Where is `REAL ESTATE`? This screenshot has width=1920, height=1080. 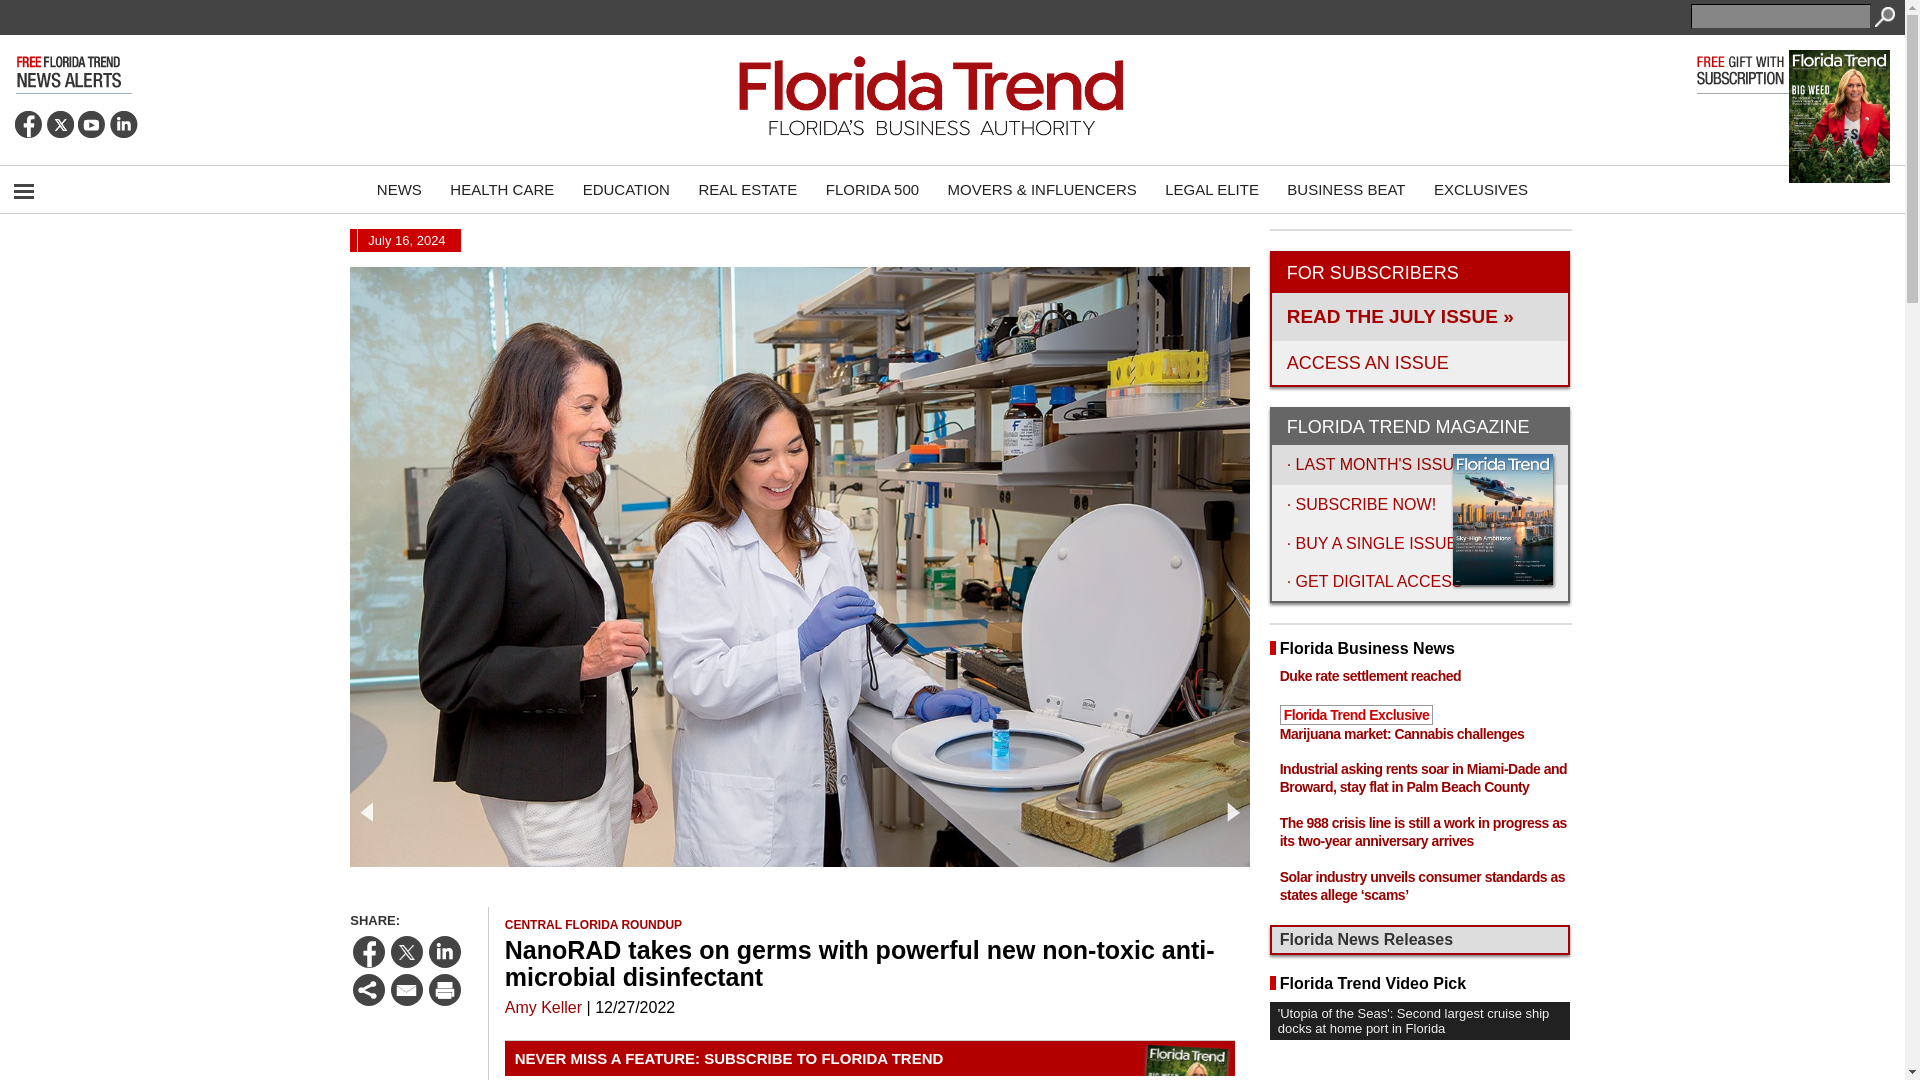 REAL ESTATE is located at coordinates (746, 189).